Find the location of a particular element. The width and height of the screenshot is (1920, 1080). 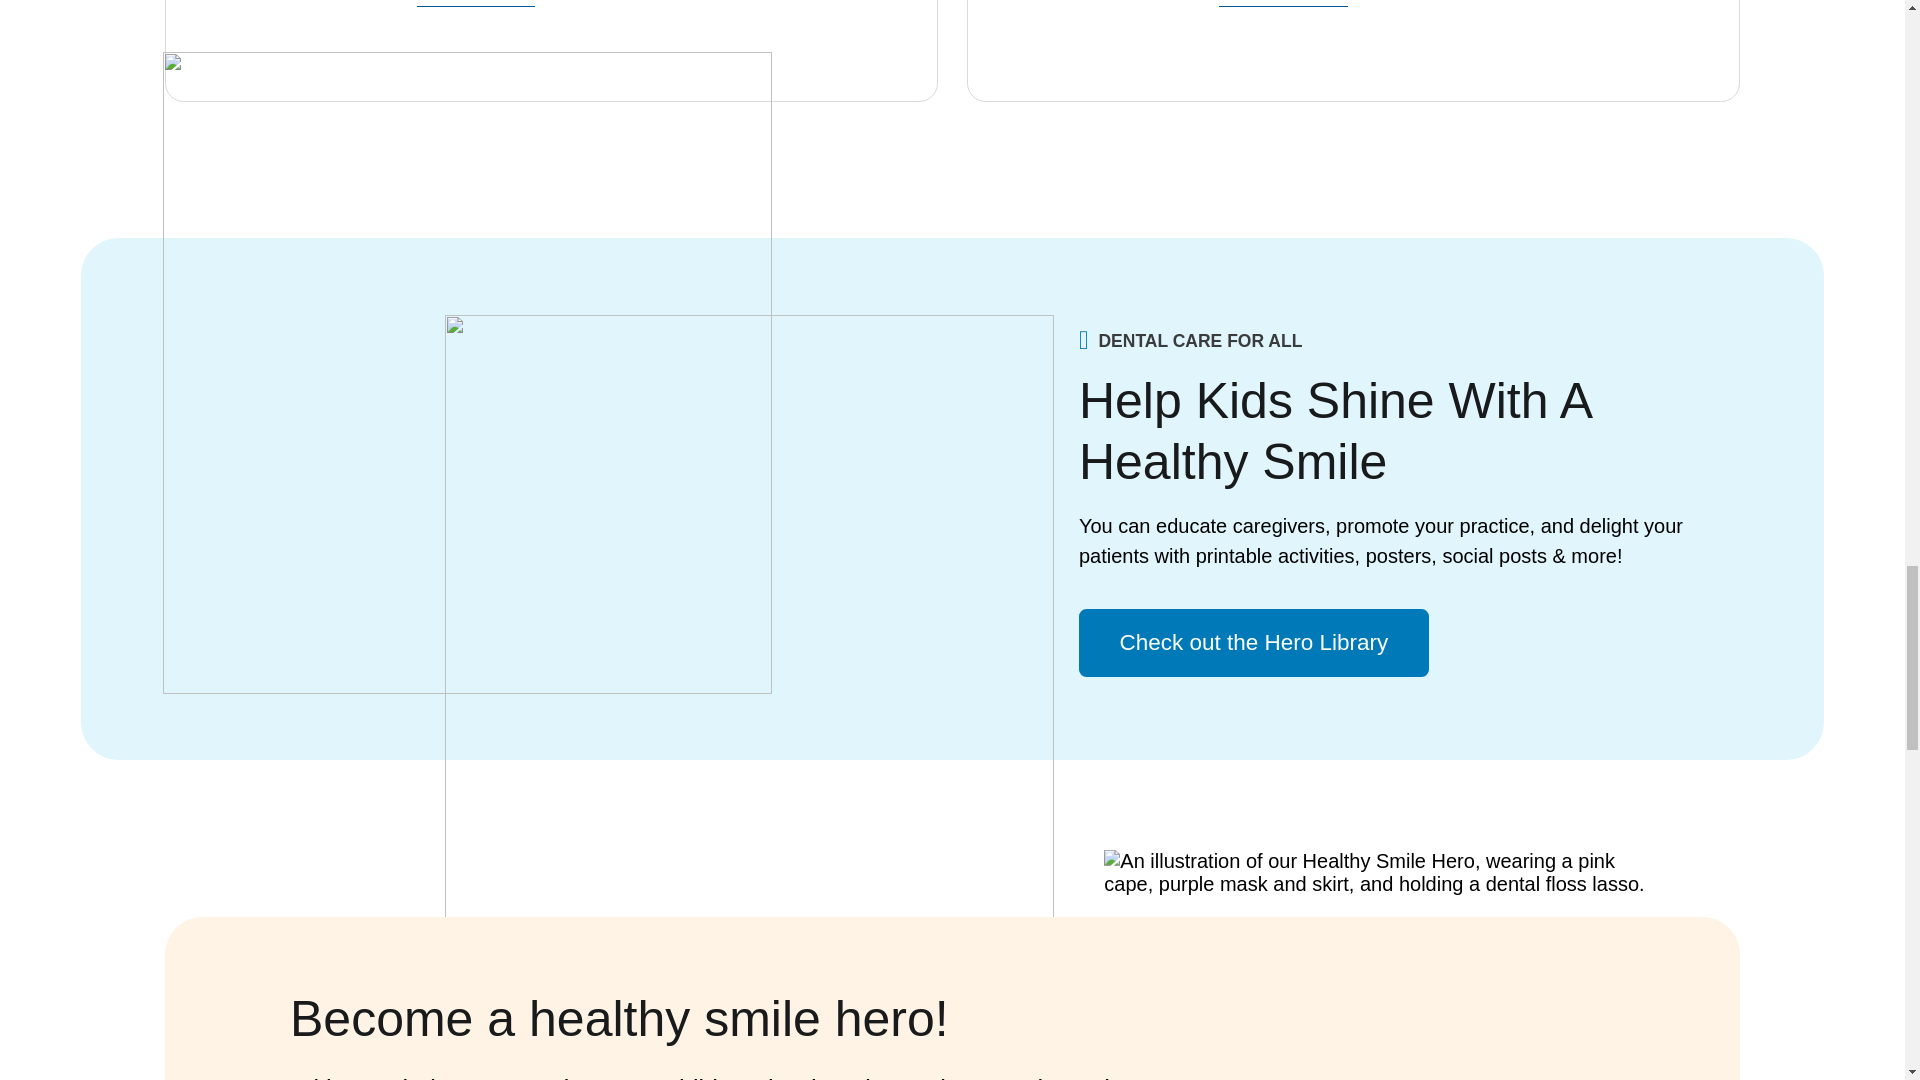

Check out the Hero Library is located at coordinates (1254, 643).